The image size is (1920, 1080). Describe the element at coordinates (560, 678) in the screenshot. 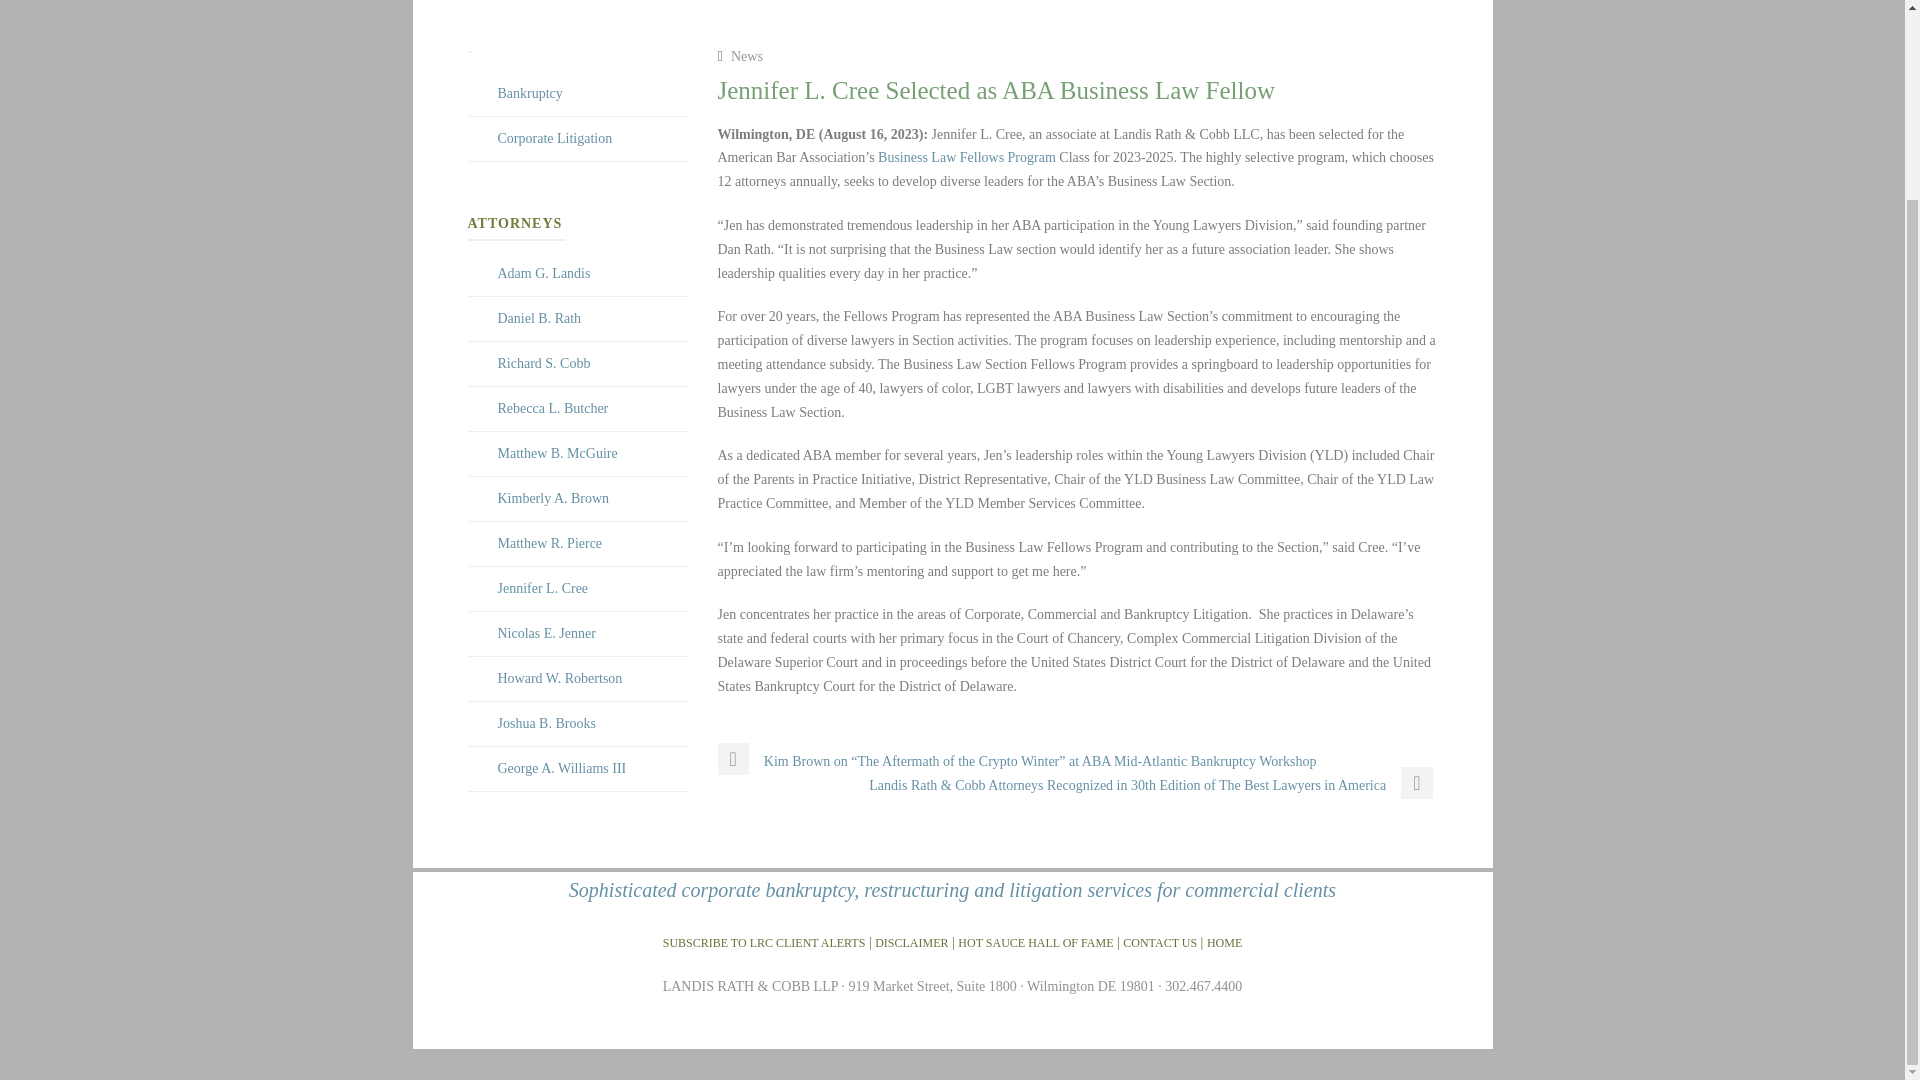

I see `Howard W. Robertson` at that location.